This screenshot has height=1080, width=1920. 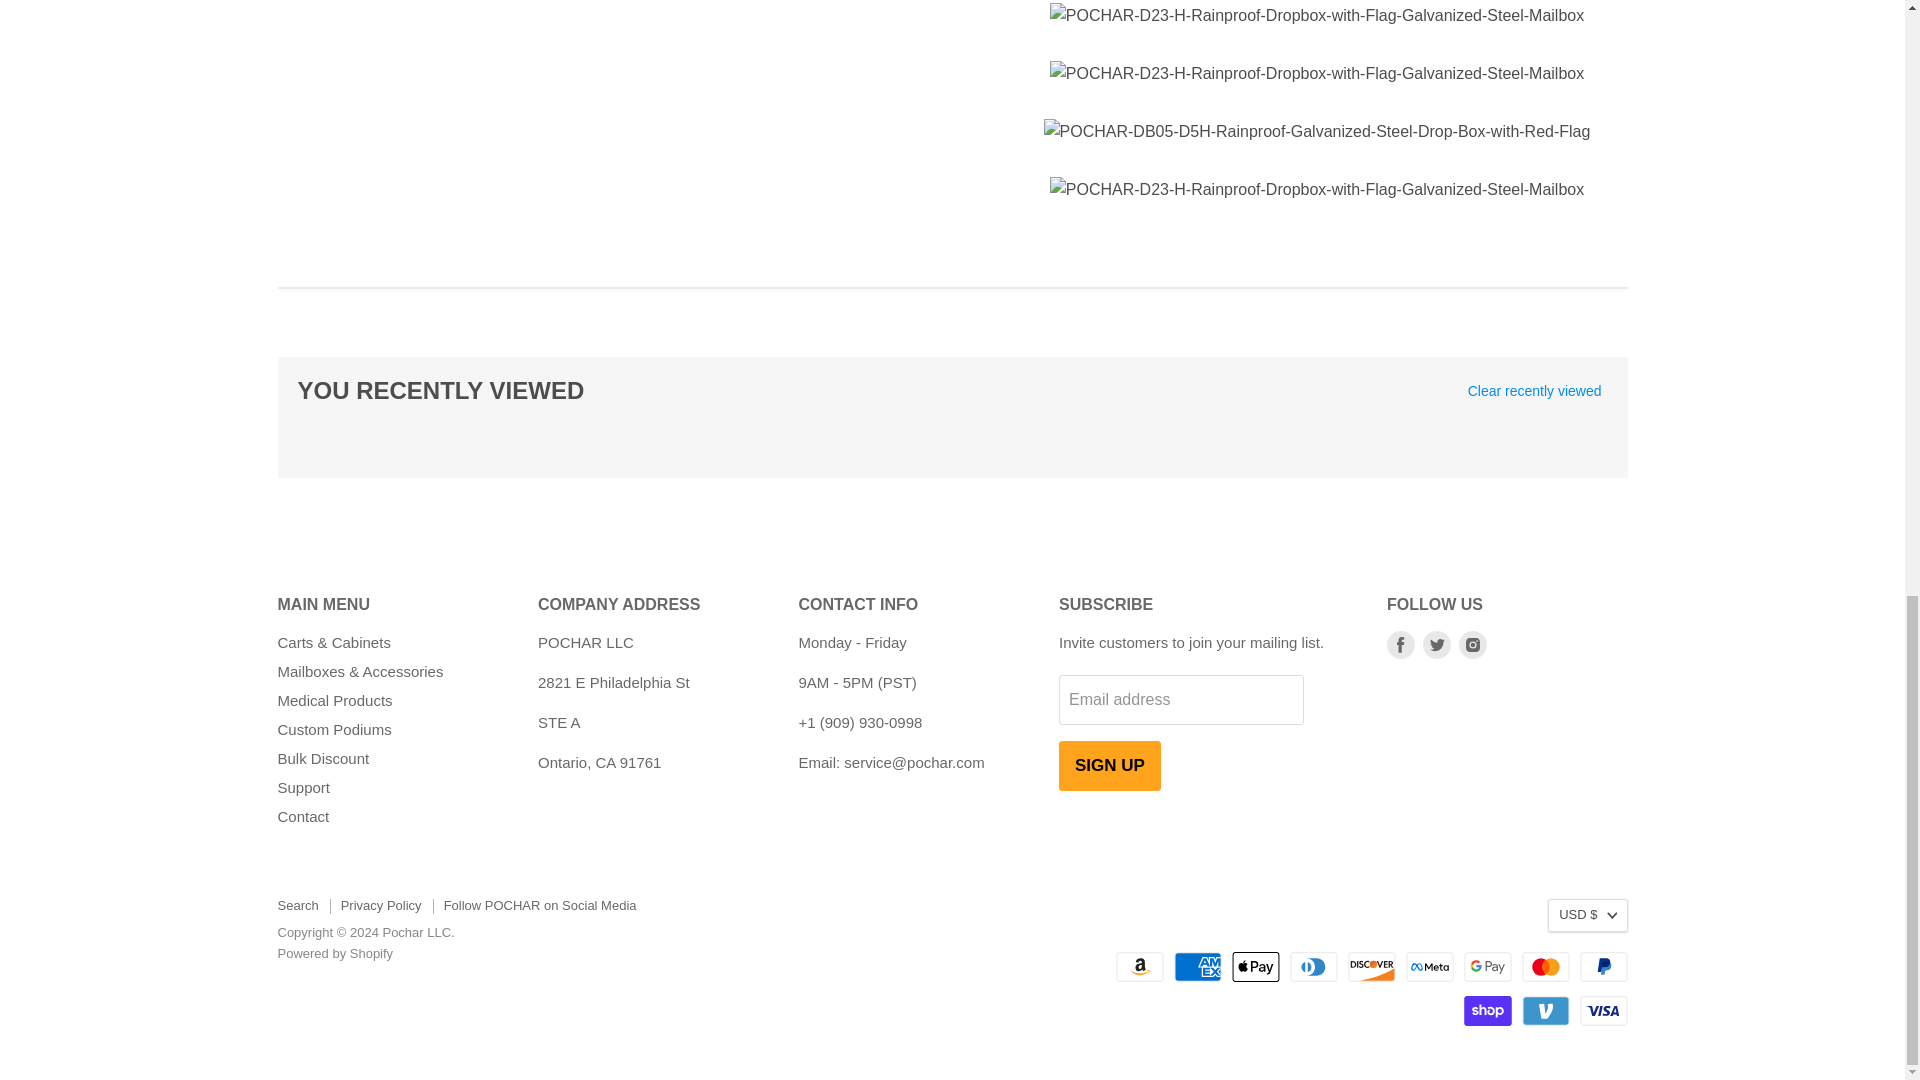 I want to click on Instagram, so click(x=1472, y=644).